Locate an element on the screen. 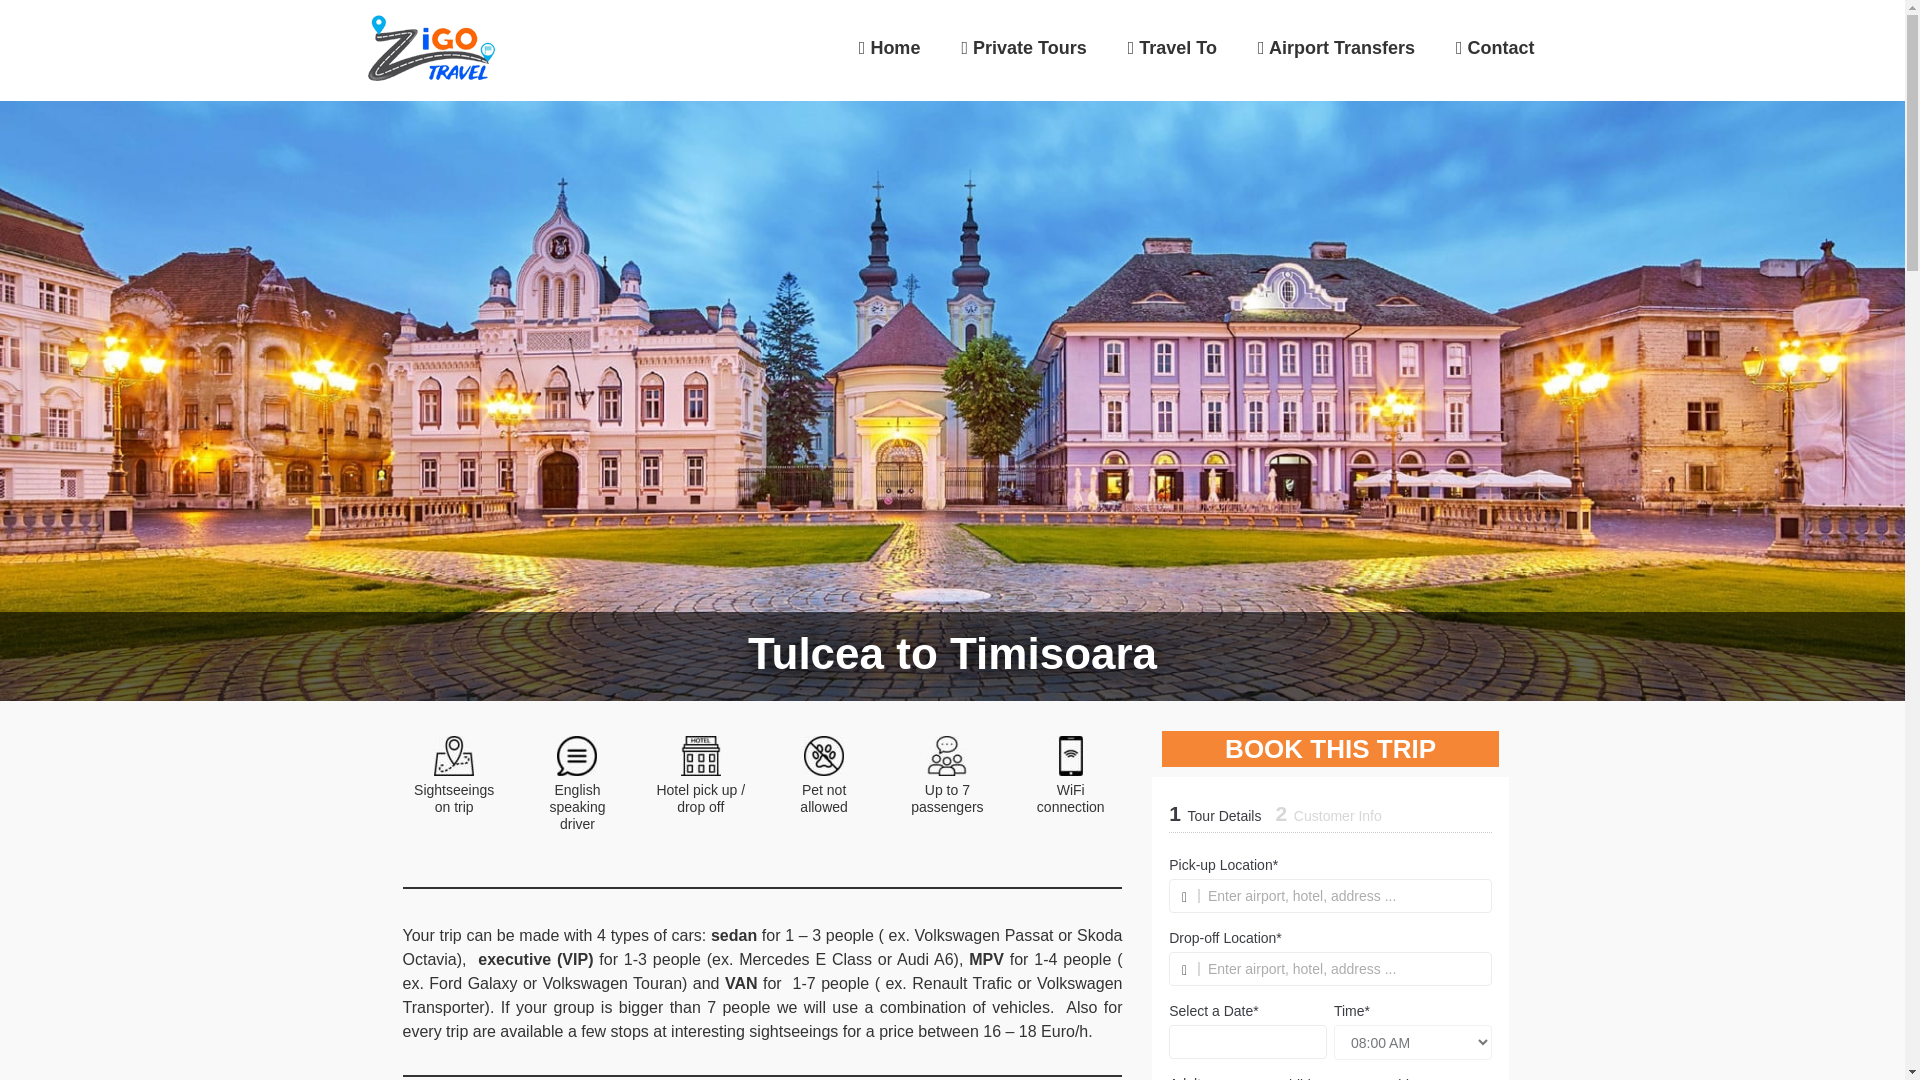 The image size is (1920, 1080). wifi-icon-2 is located at coordinates (1070, 756).